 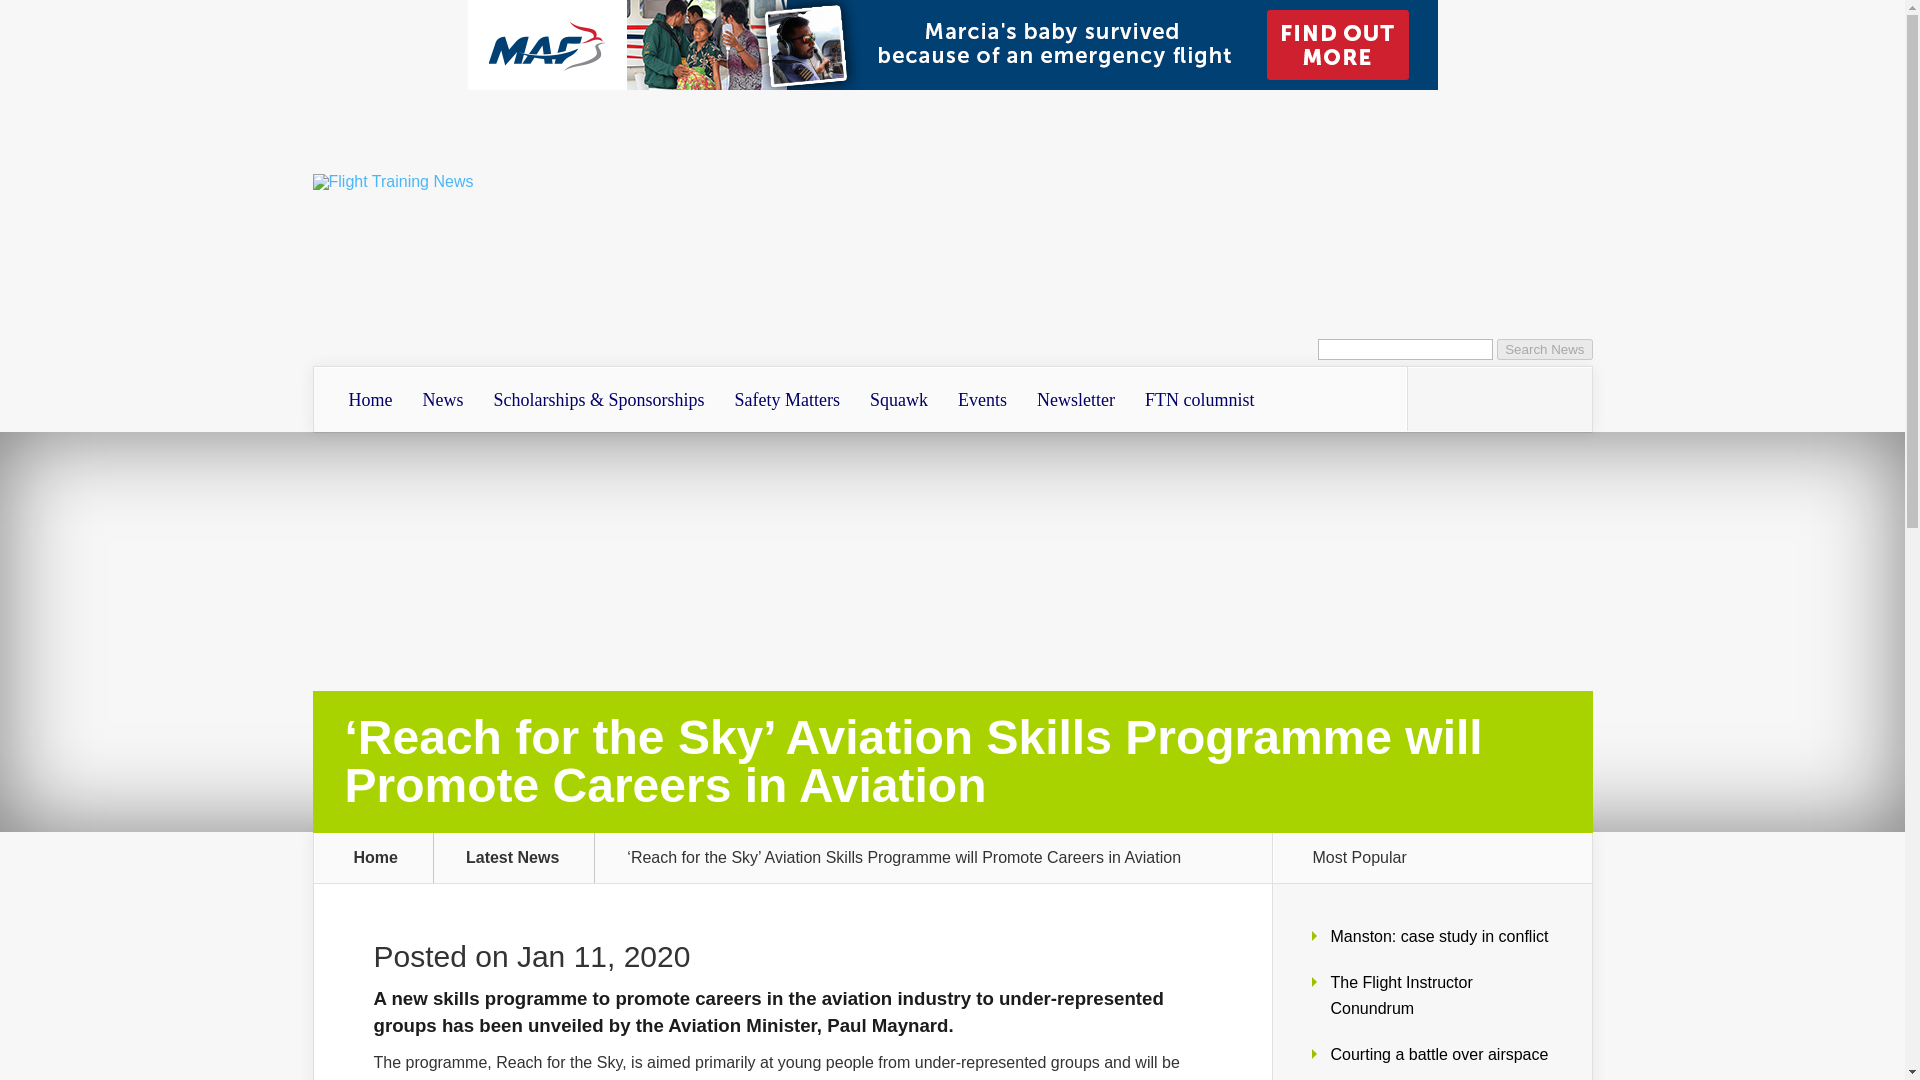 What do you see at coordinates (1438, 398) in the screenshot?
I see `Subscribe To Rss Feed` at bounding box center [1438, 398].